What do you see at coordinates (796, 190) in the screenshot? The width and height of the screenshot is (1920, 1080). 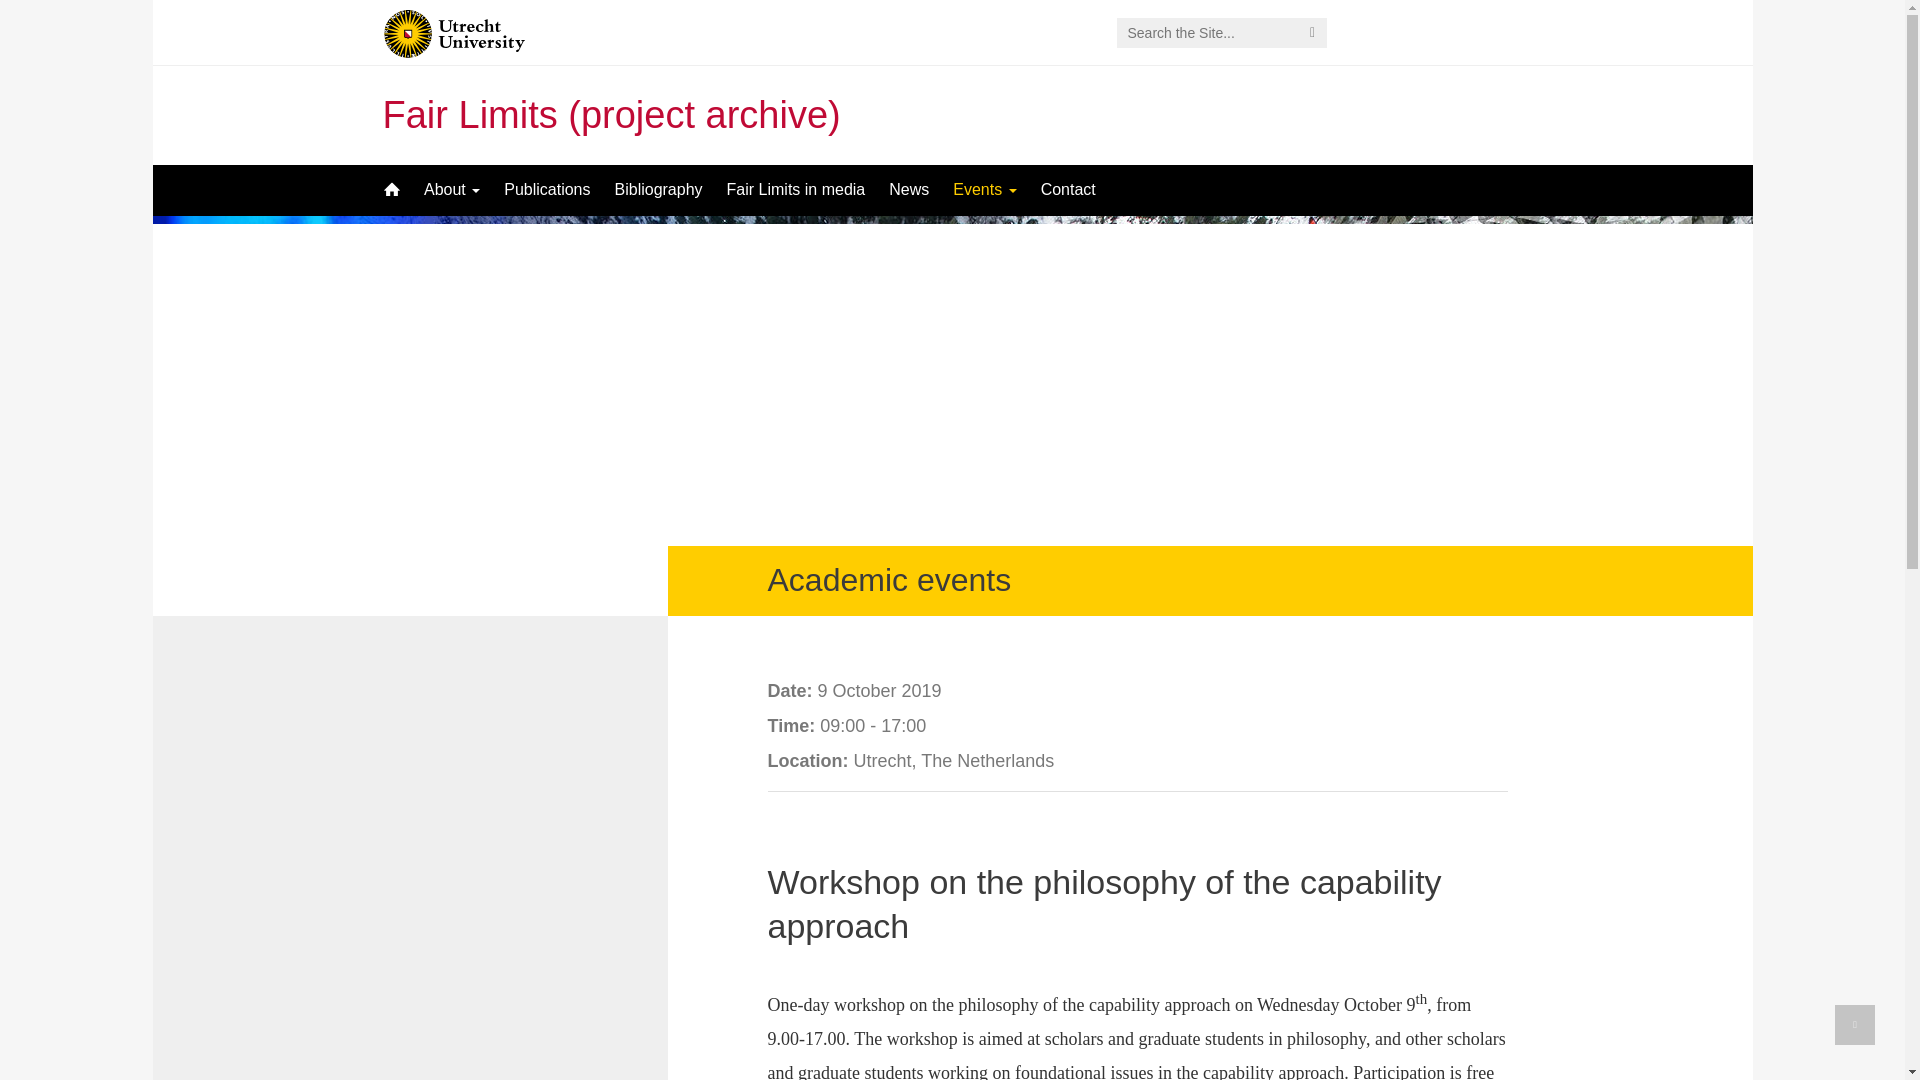 I see `Fair Limits in media` at bounding box center [796, 190].